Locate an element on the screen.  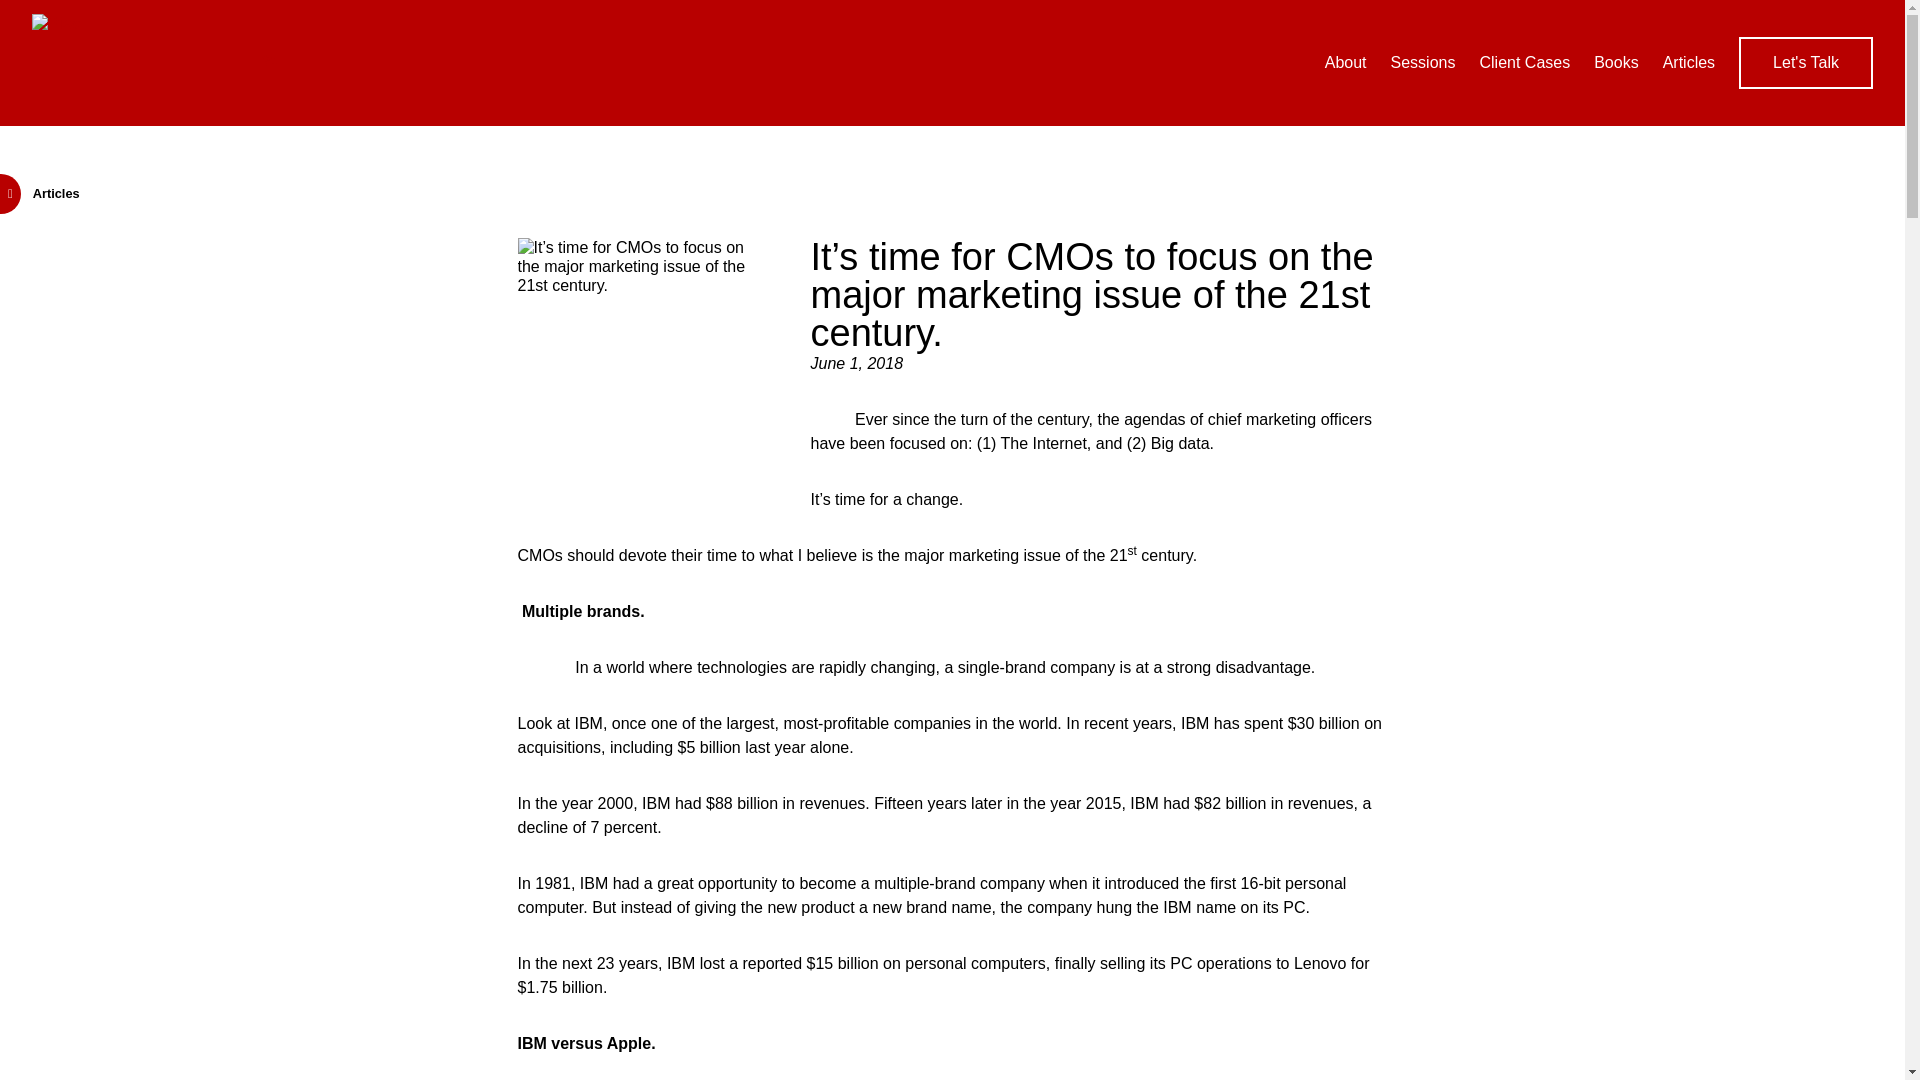
Articles is located at coordinates (40, 193).